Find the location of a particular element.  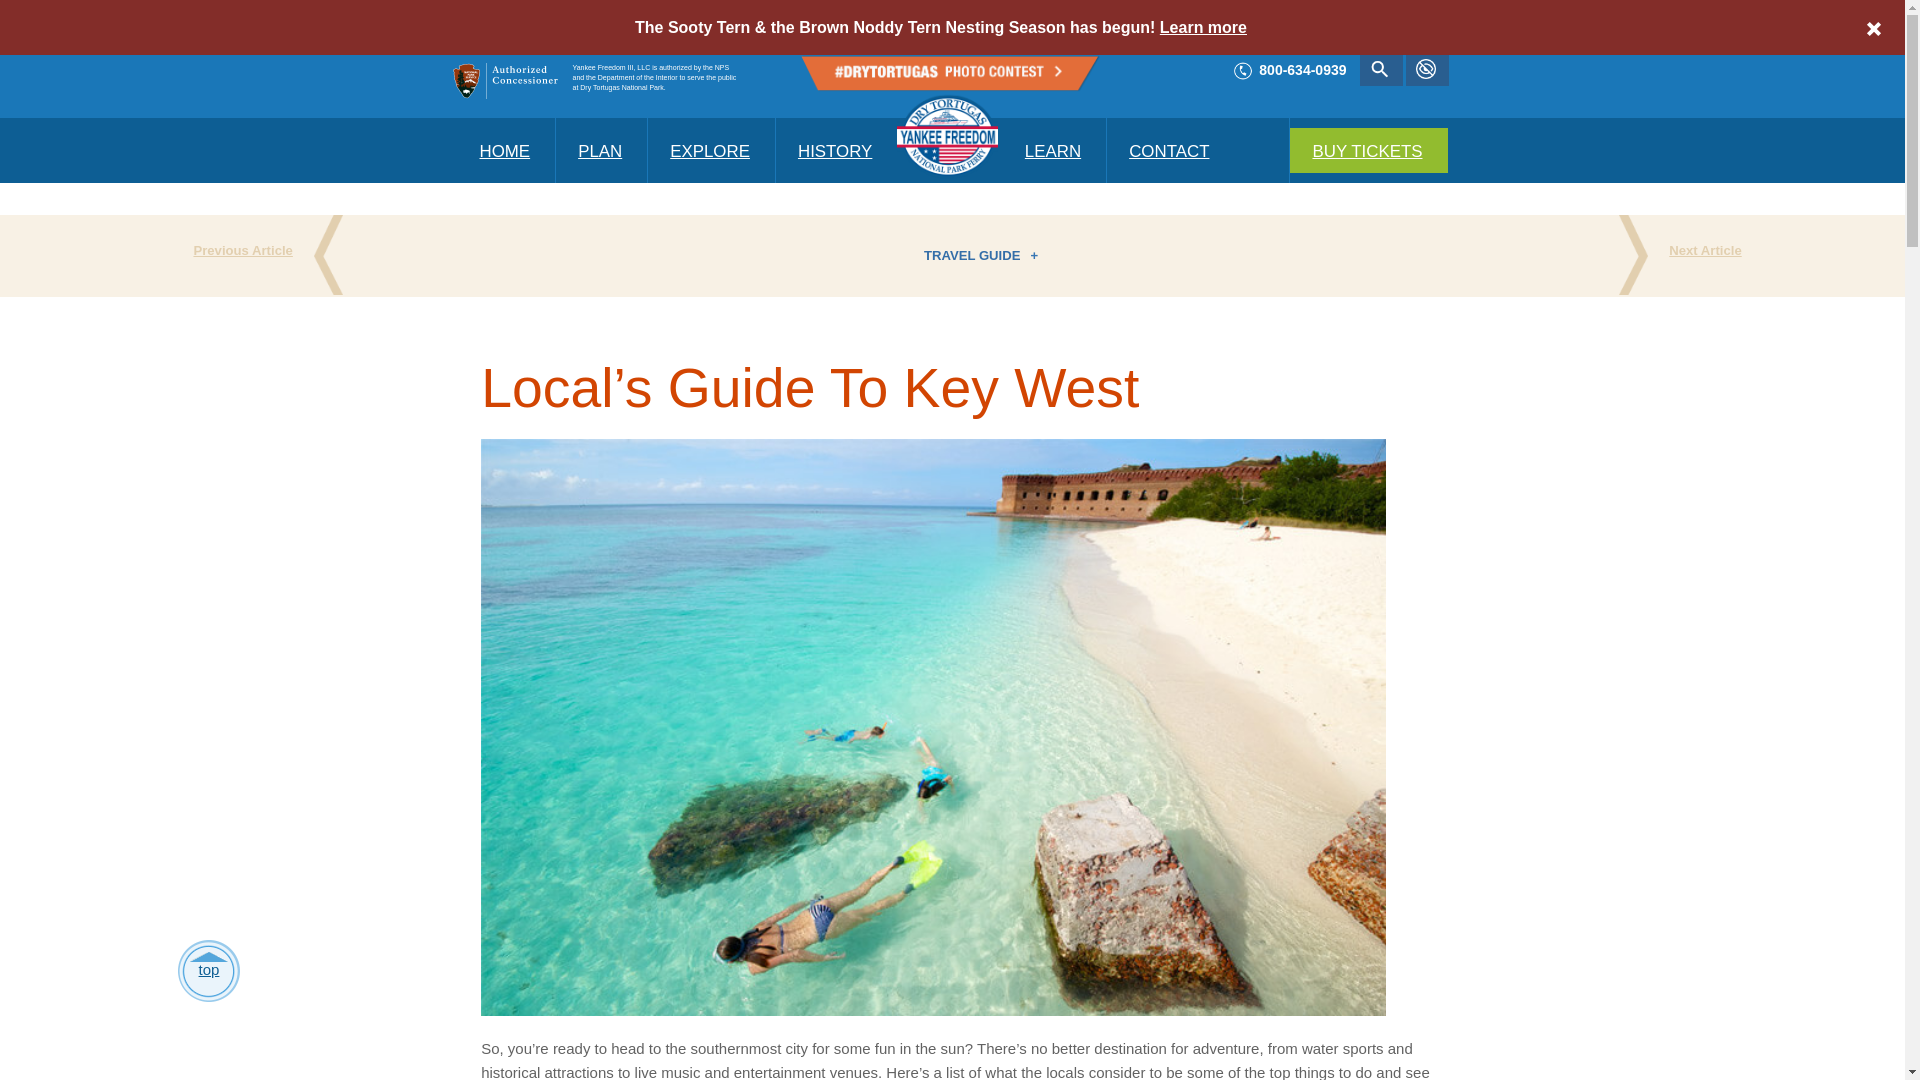

800-634-0939 is located at coordinates (1054, 150).